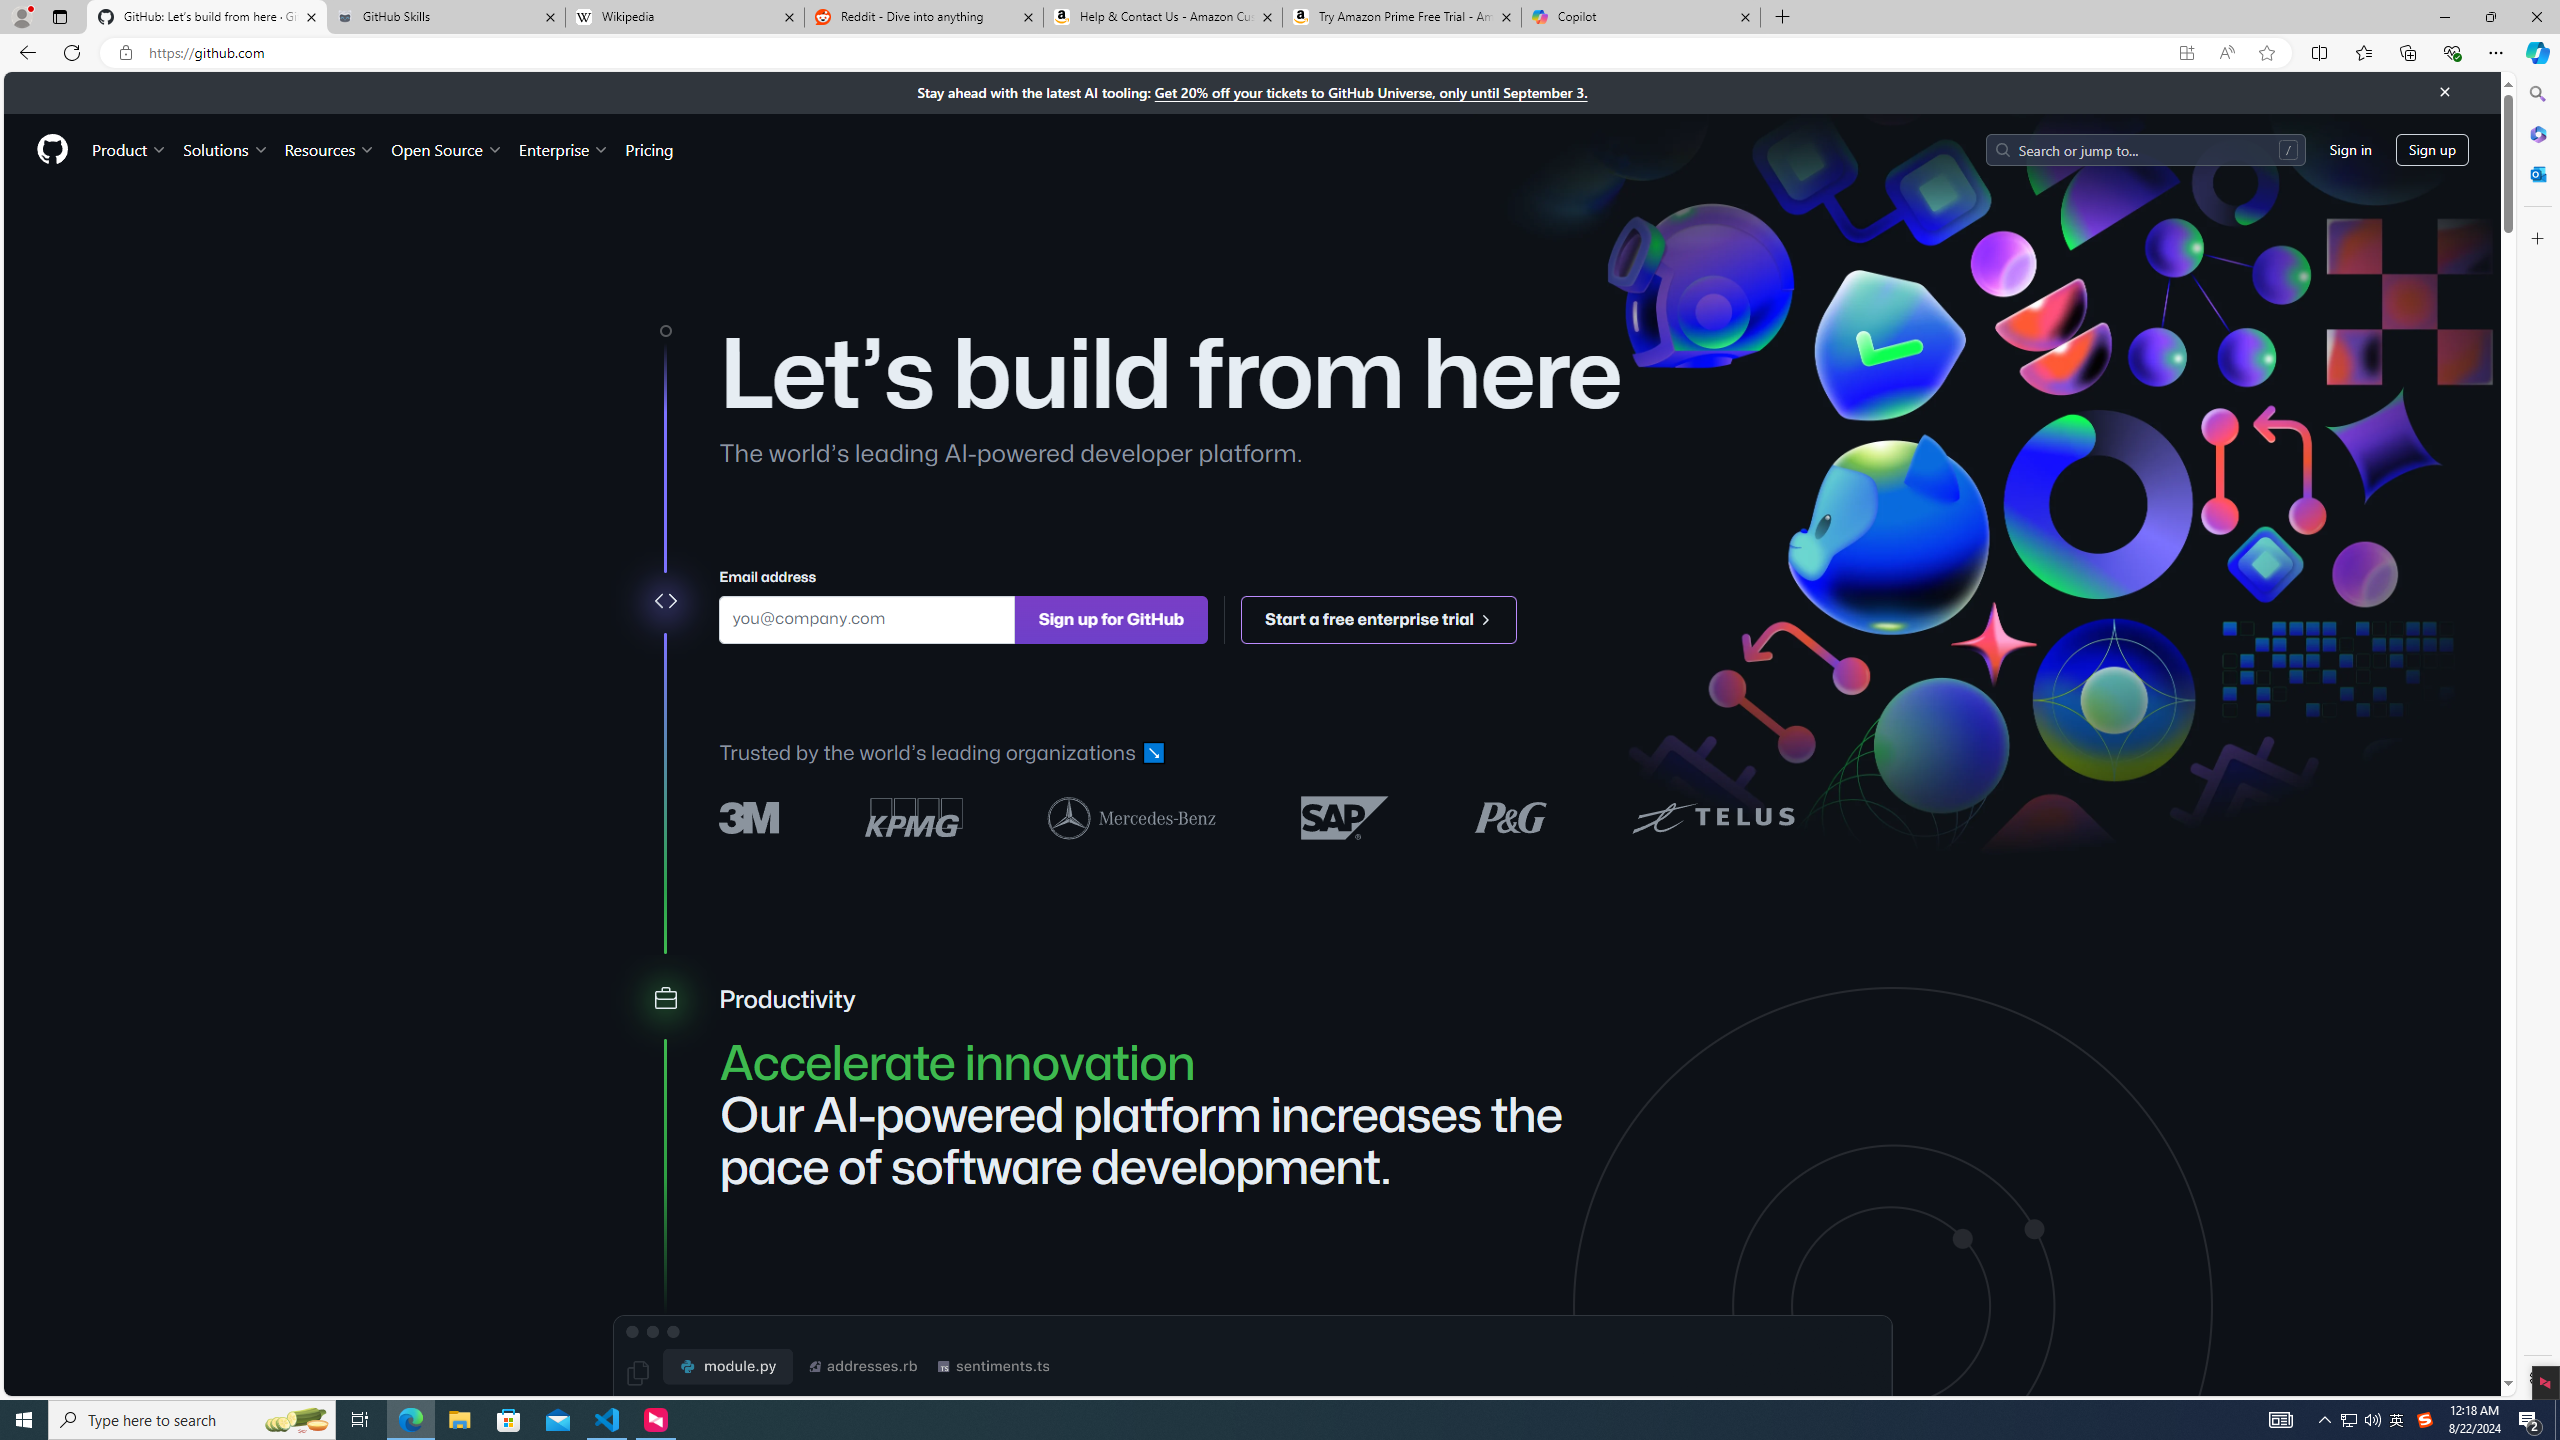  I want to click on Start a free enterprise trial , so click(1380, 618).